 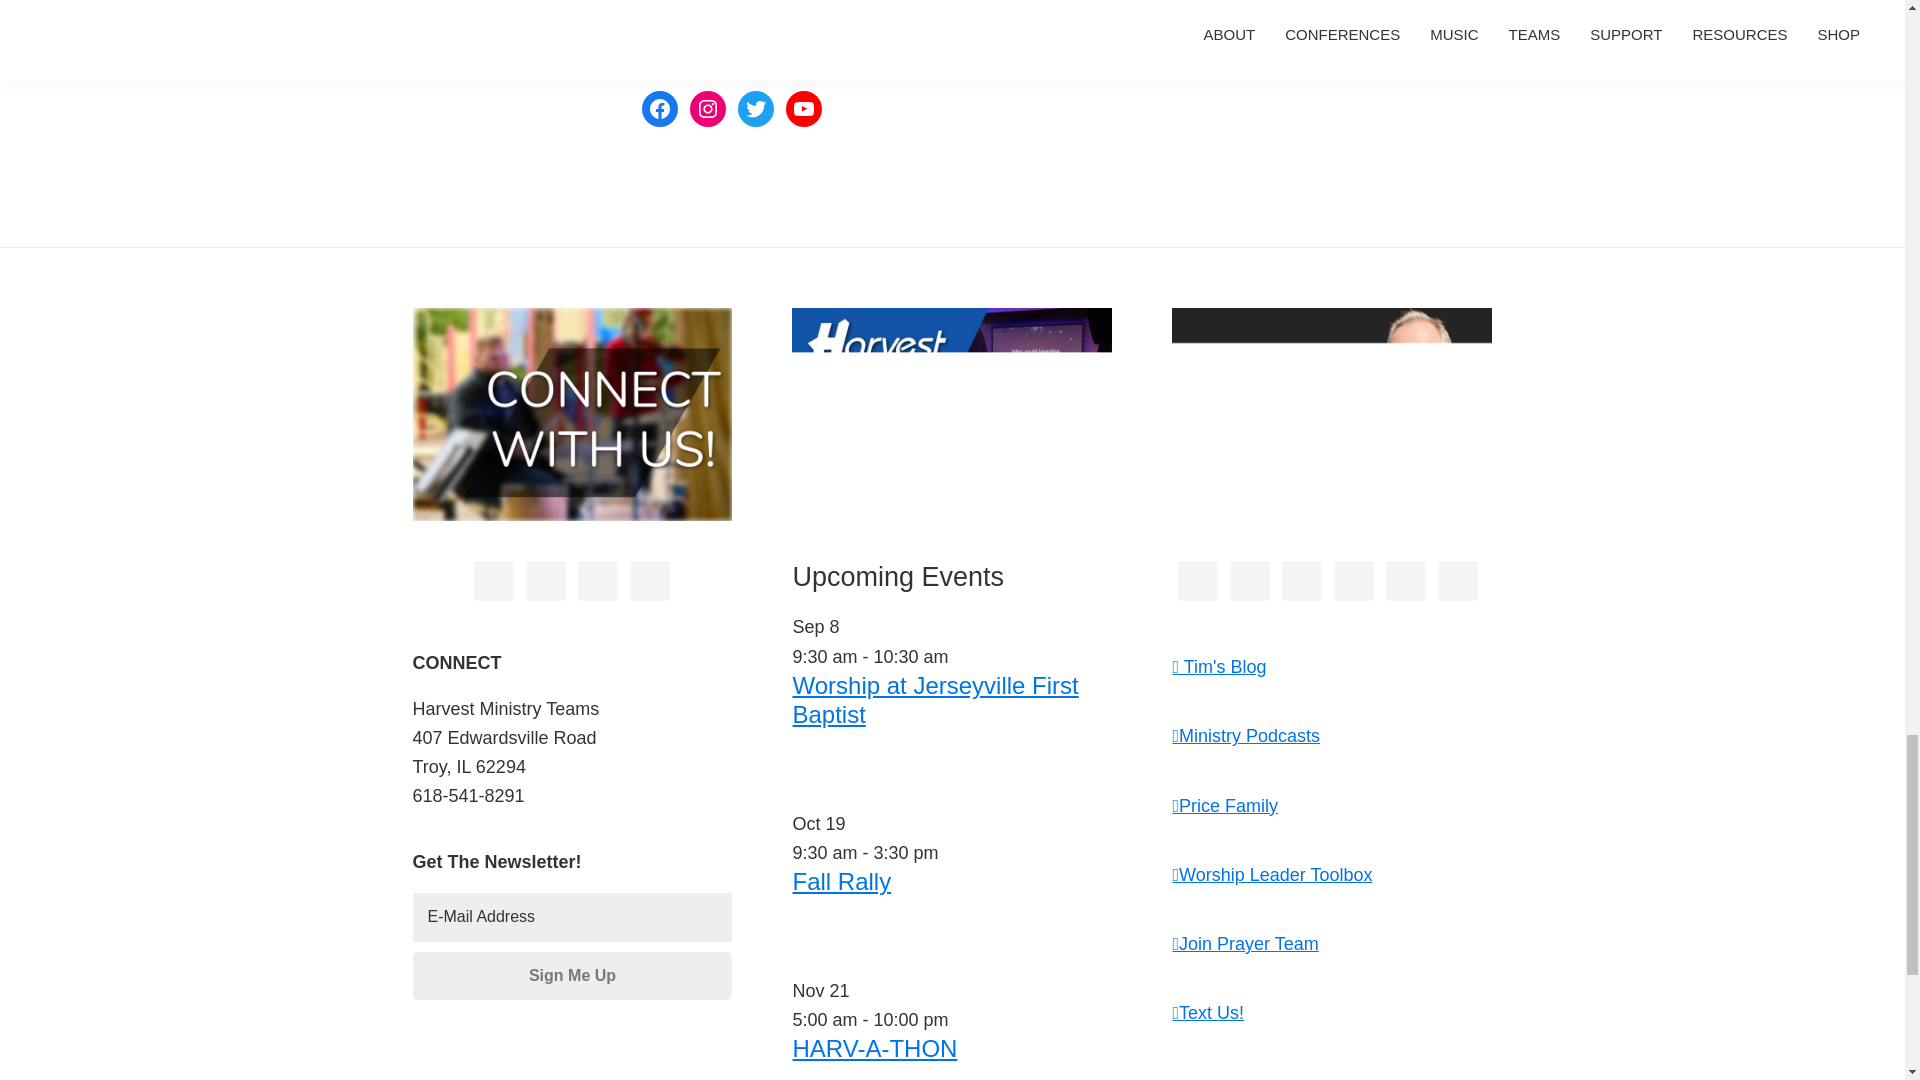 I want to click on Facebook, so click(x=659, y=108).